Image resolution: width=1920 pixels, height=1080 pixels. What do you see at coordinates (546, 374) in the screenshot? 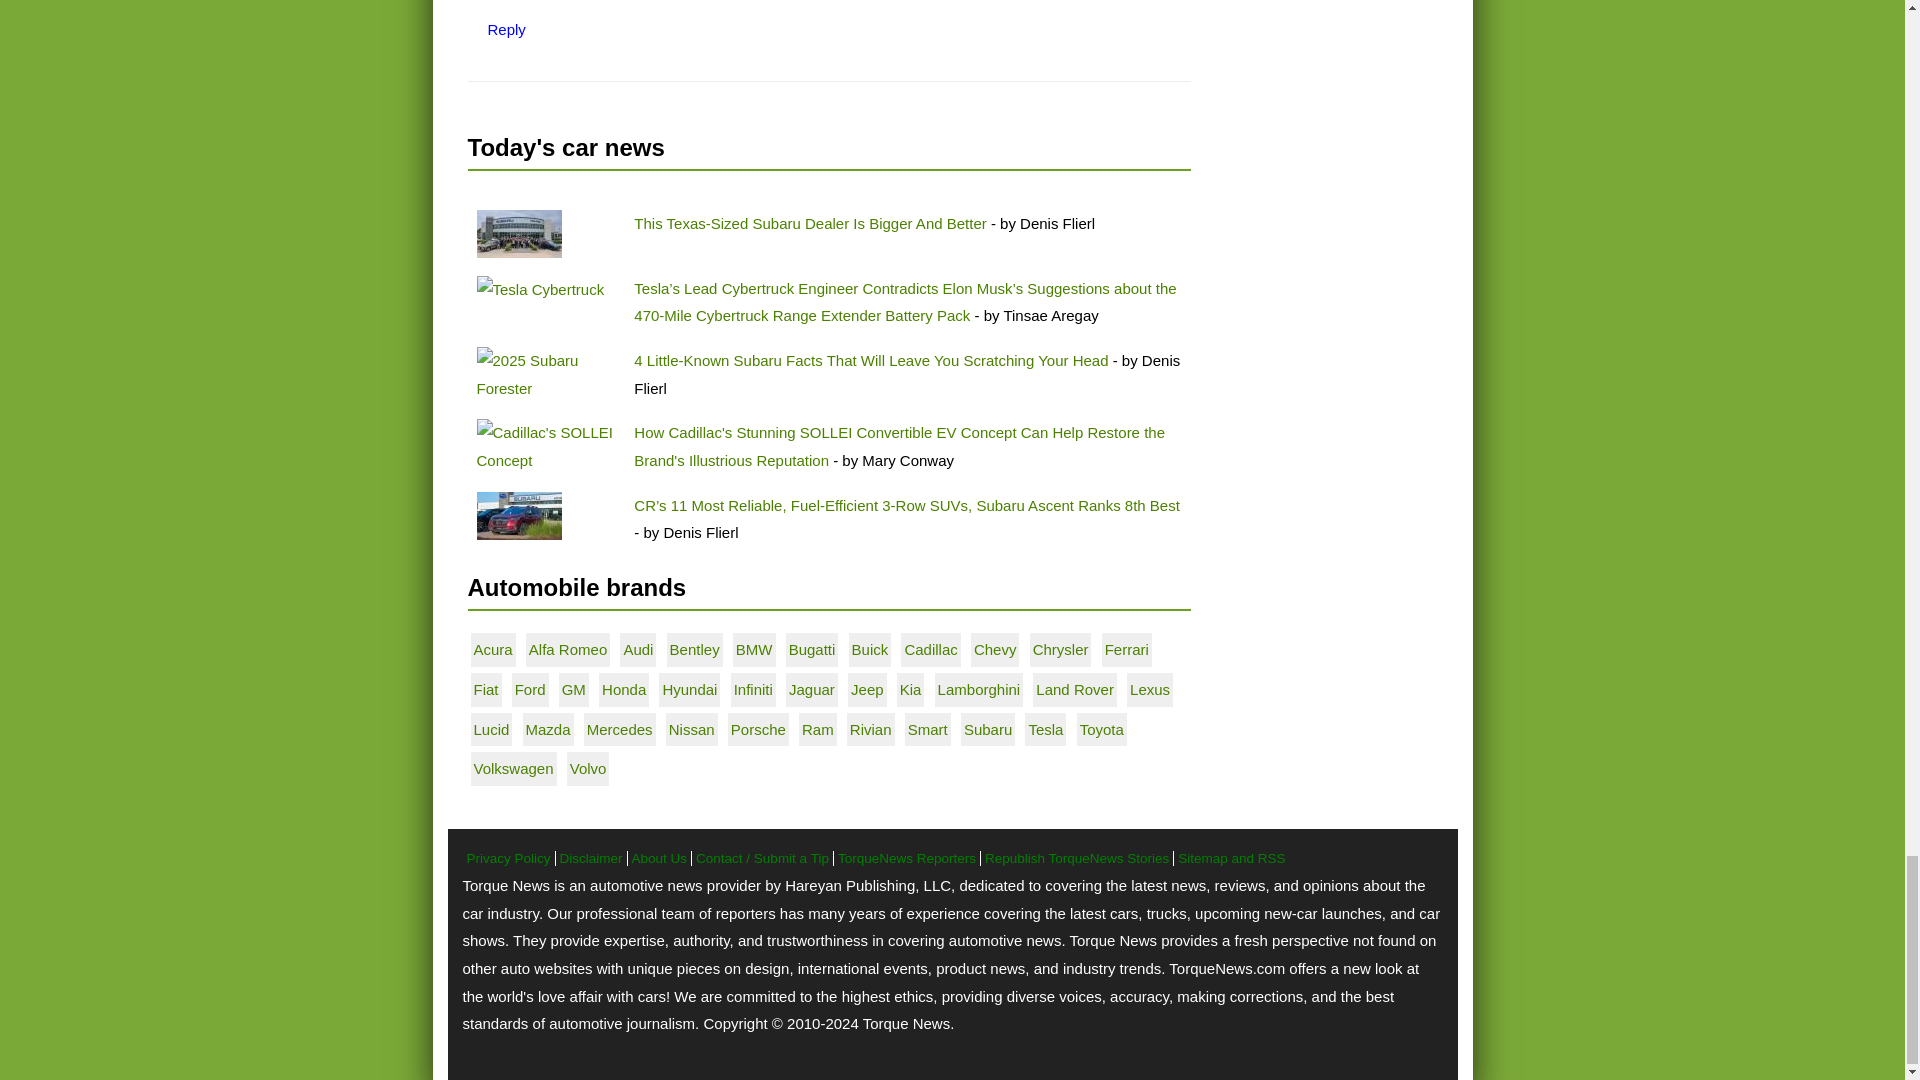
I see `2025 Subaru Forester with younger female customer` at bounding box center [546, 374].